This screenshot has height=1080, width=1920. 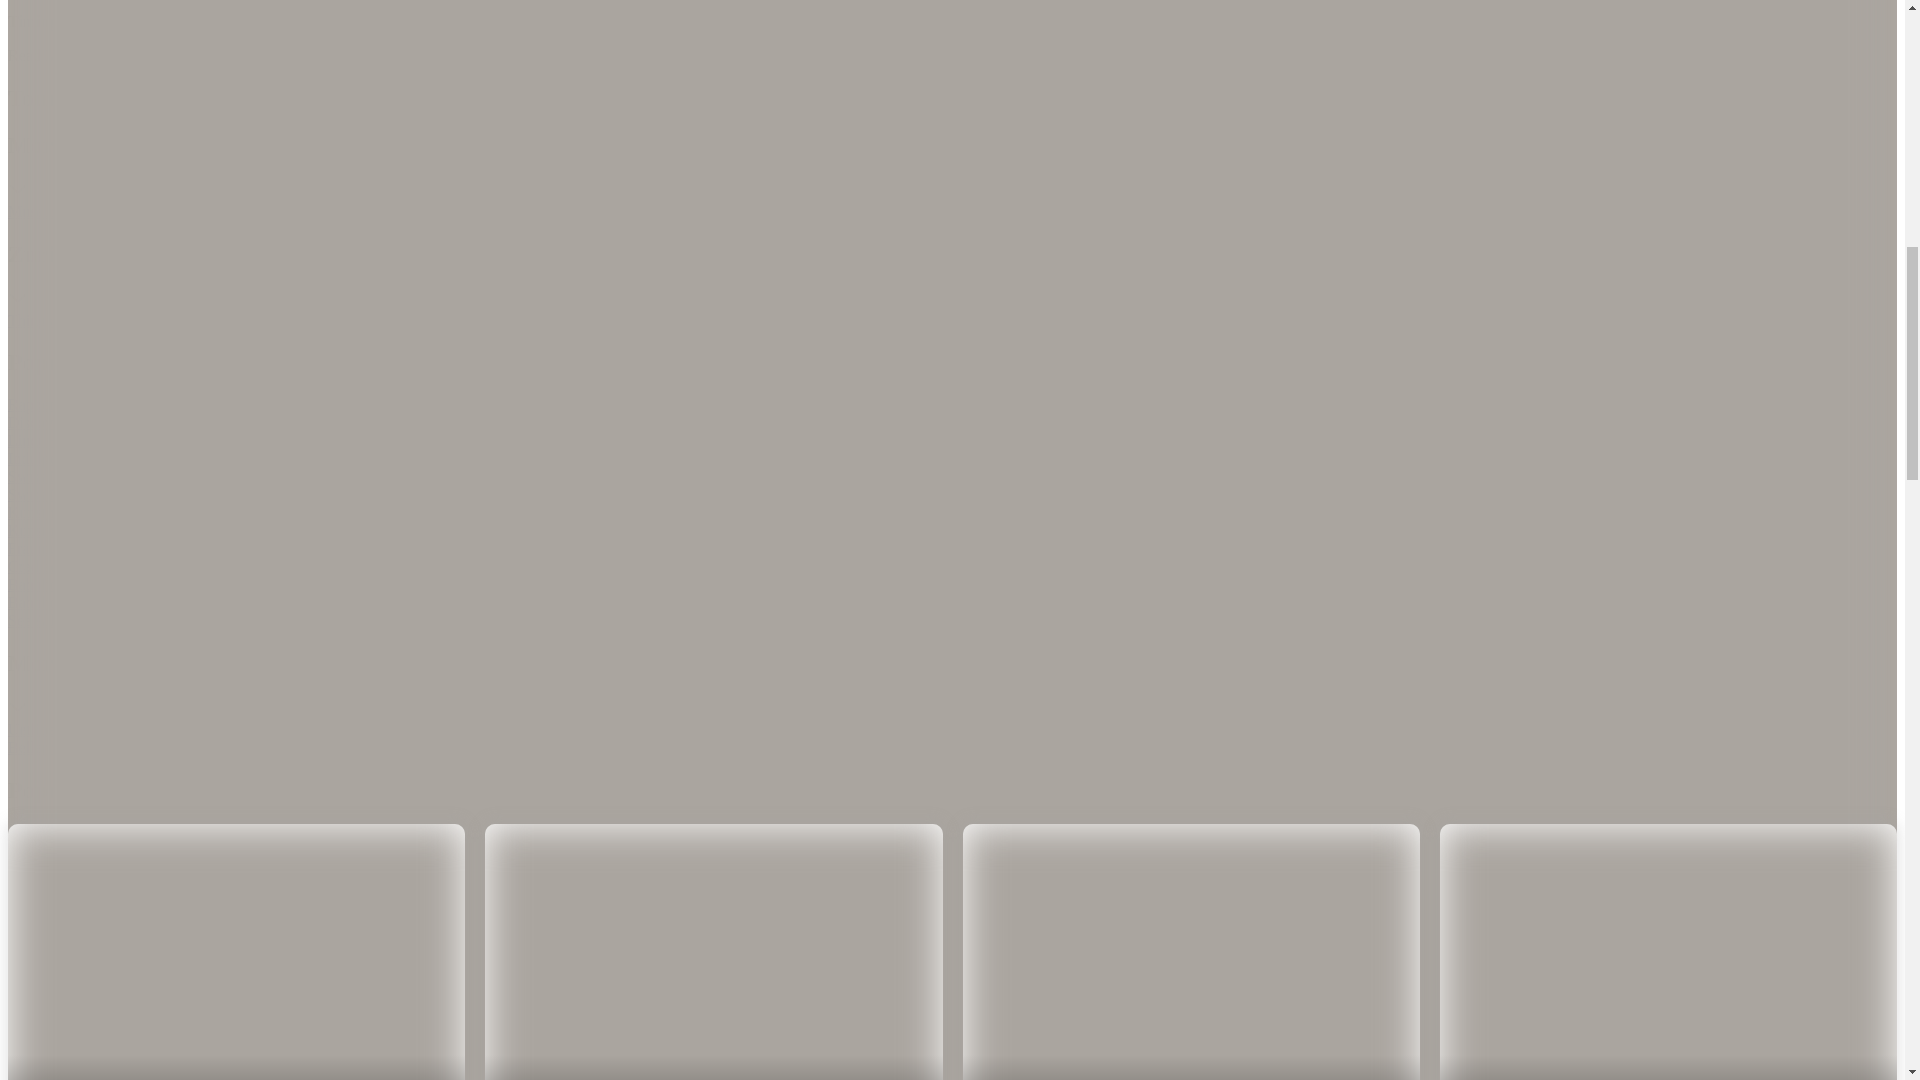 I want to click on Zurich Tour Packages, so click(x=225, y=320).